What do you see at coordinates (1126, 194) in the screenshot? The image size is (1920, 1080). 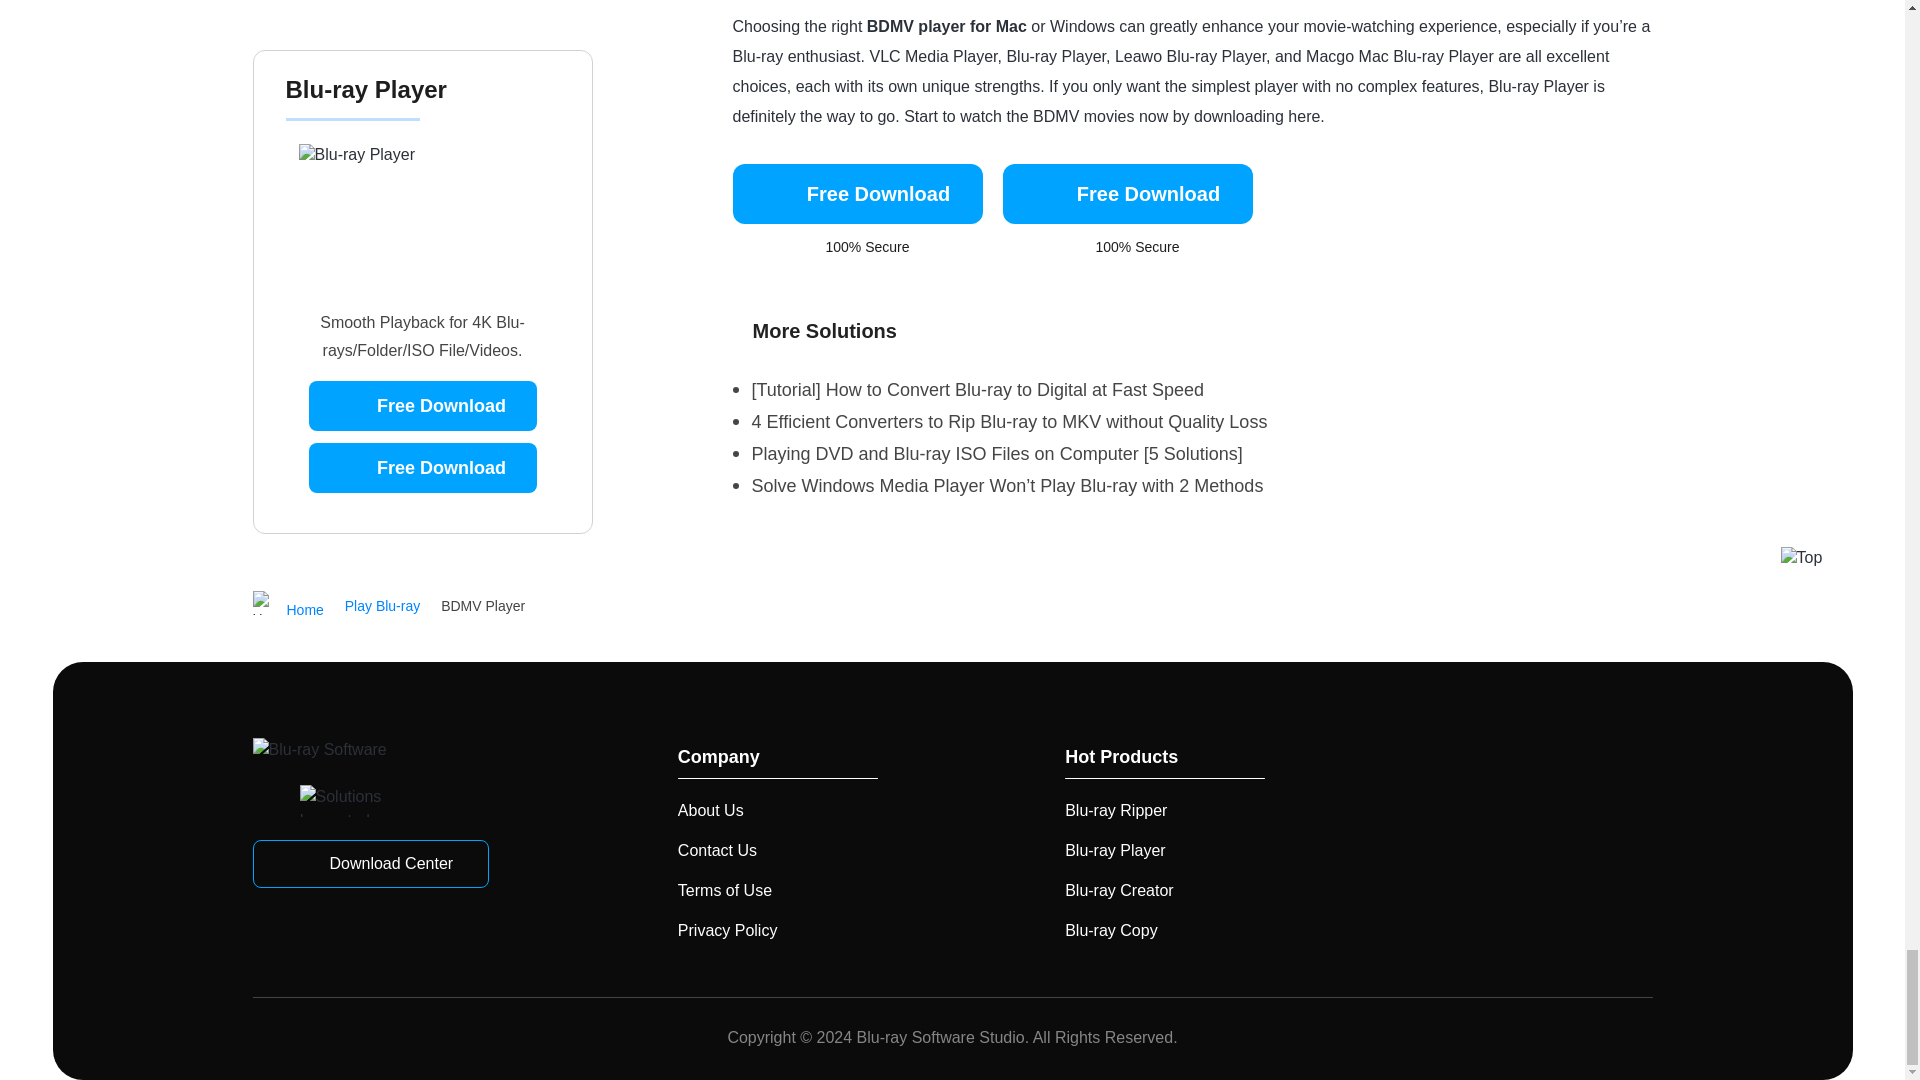 I see `Free Download` at bounding box center [1126, 194].